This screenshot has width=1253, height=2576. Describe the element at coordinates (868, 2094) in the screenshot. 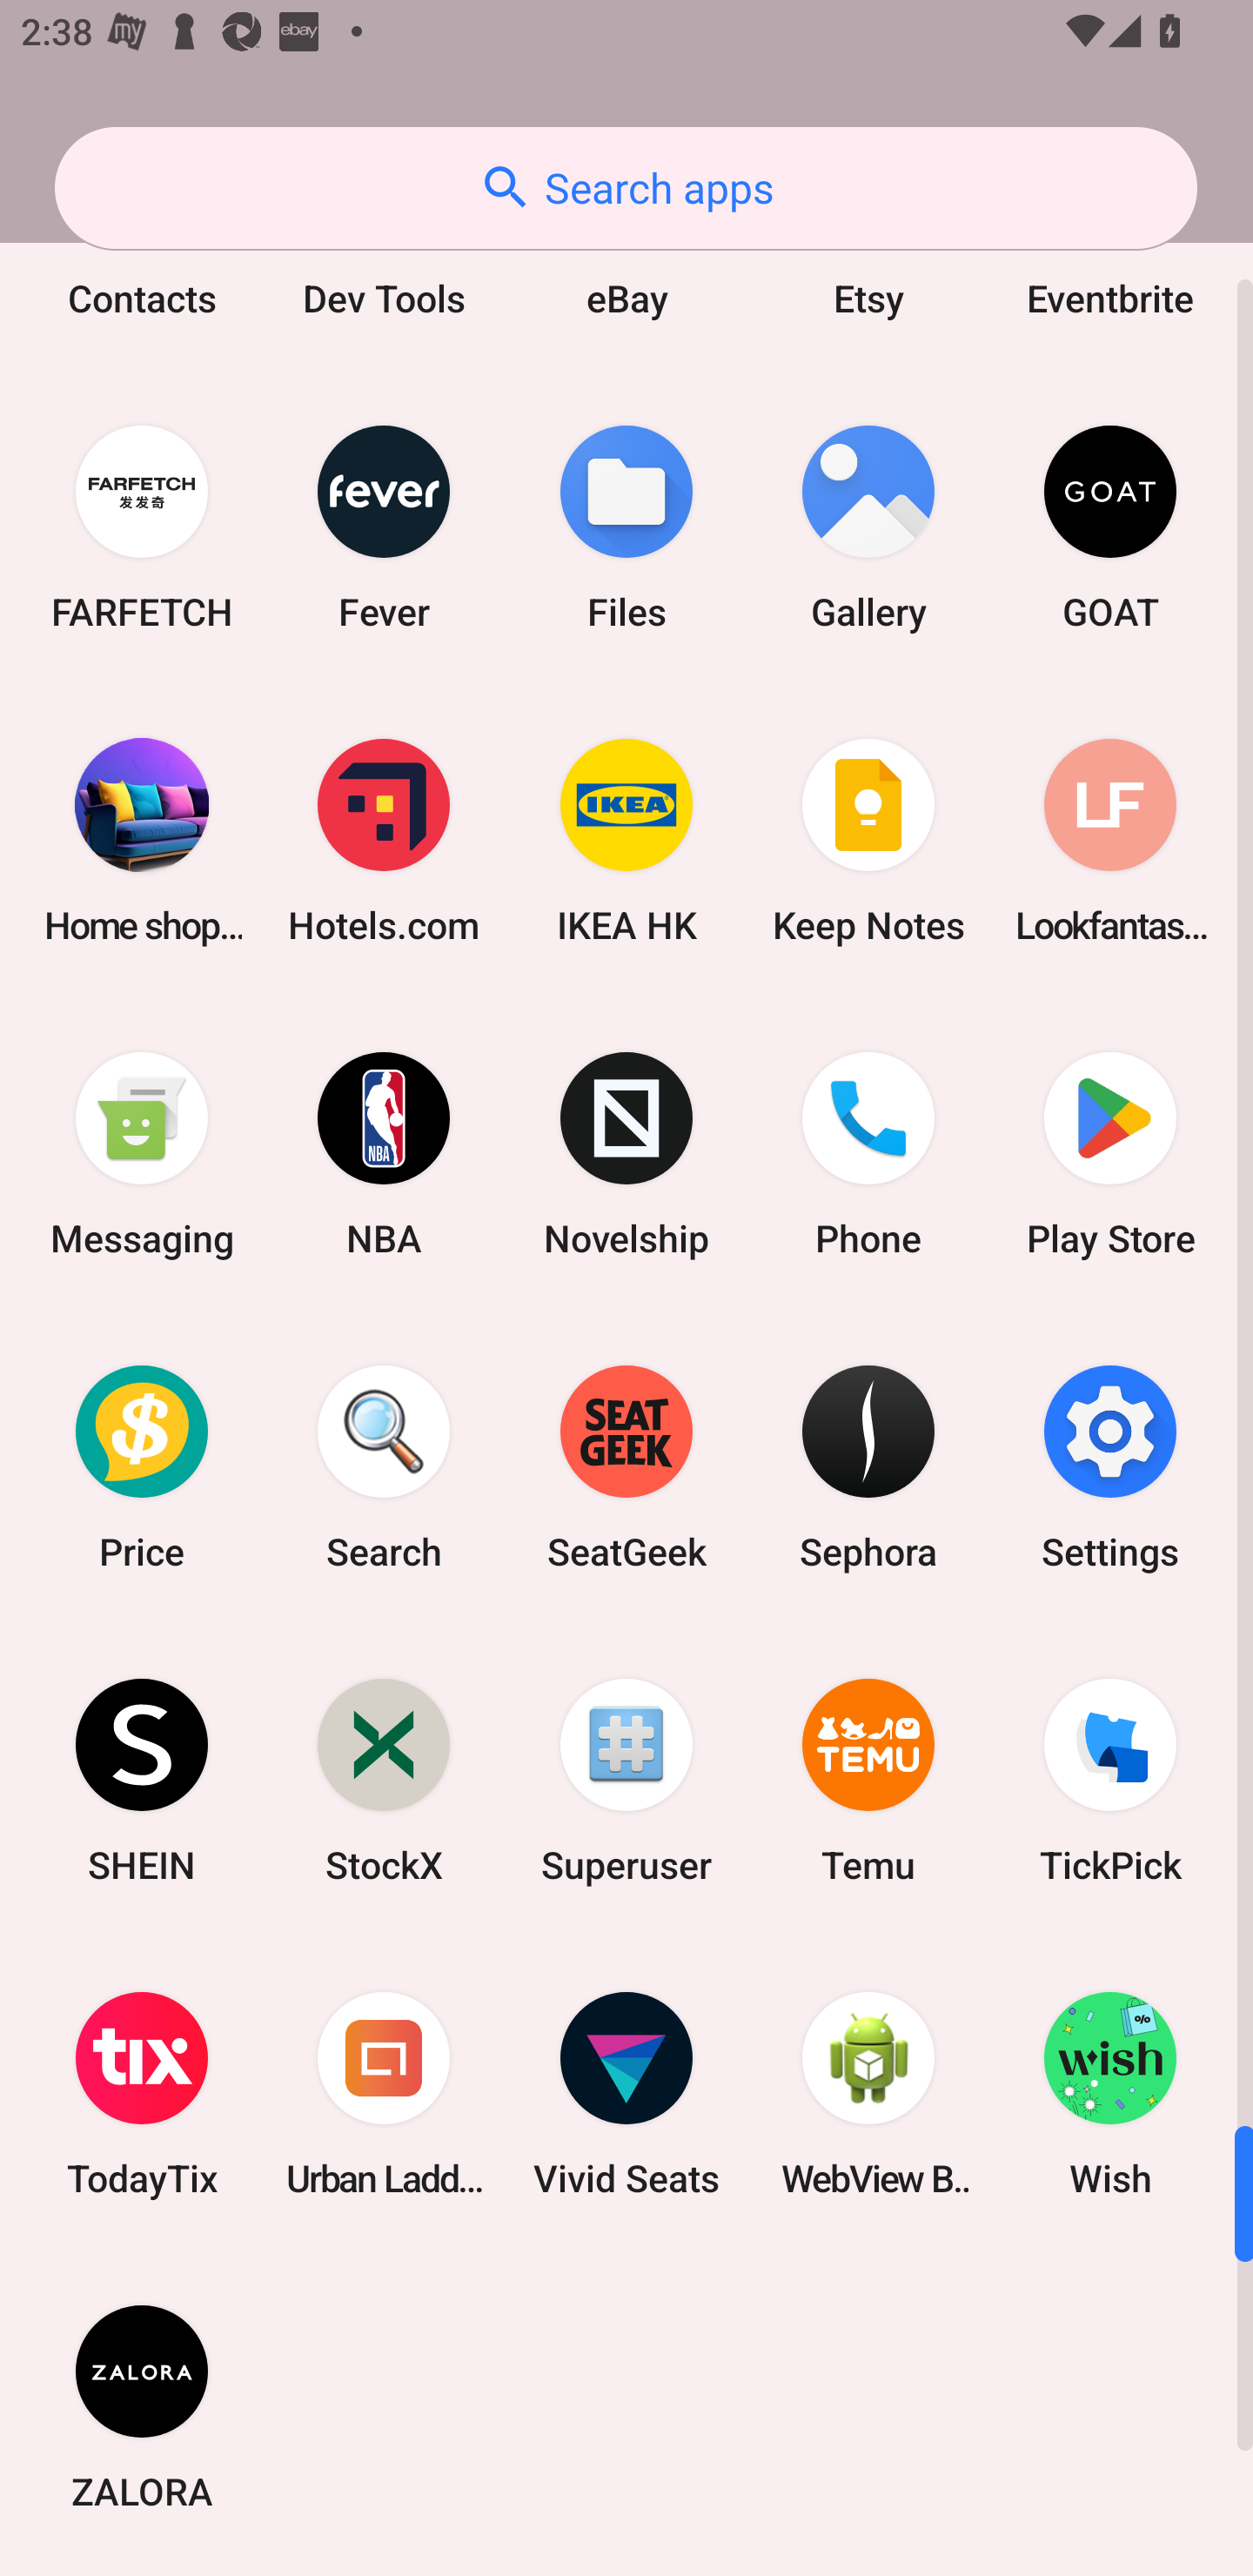

I see `WebView Browser Tester` at that location.